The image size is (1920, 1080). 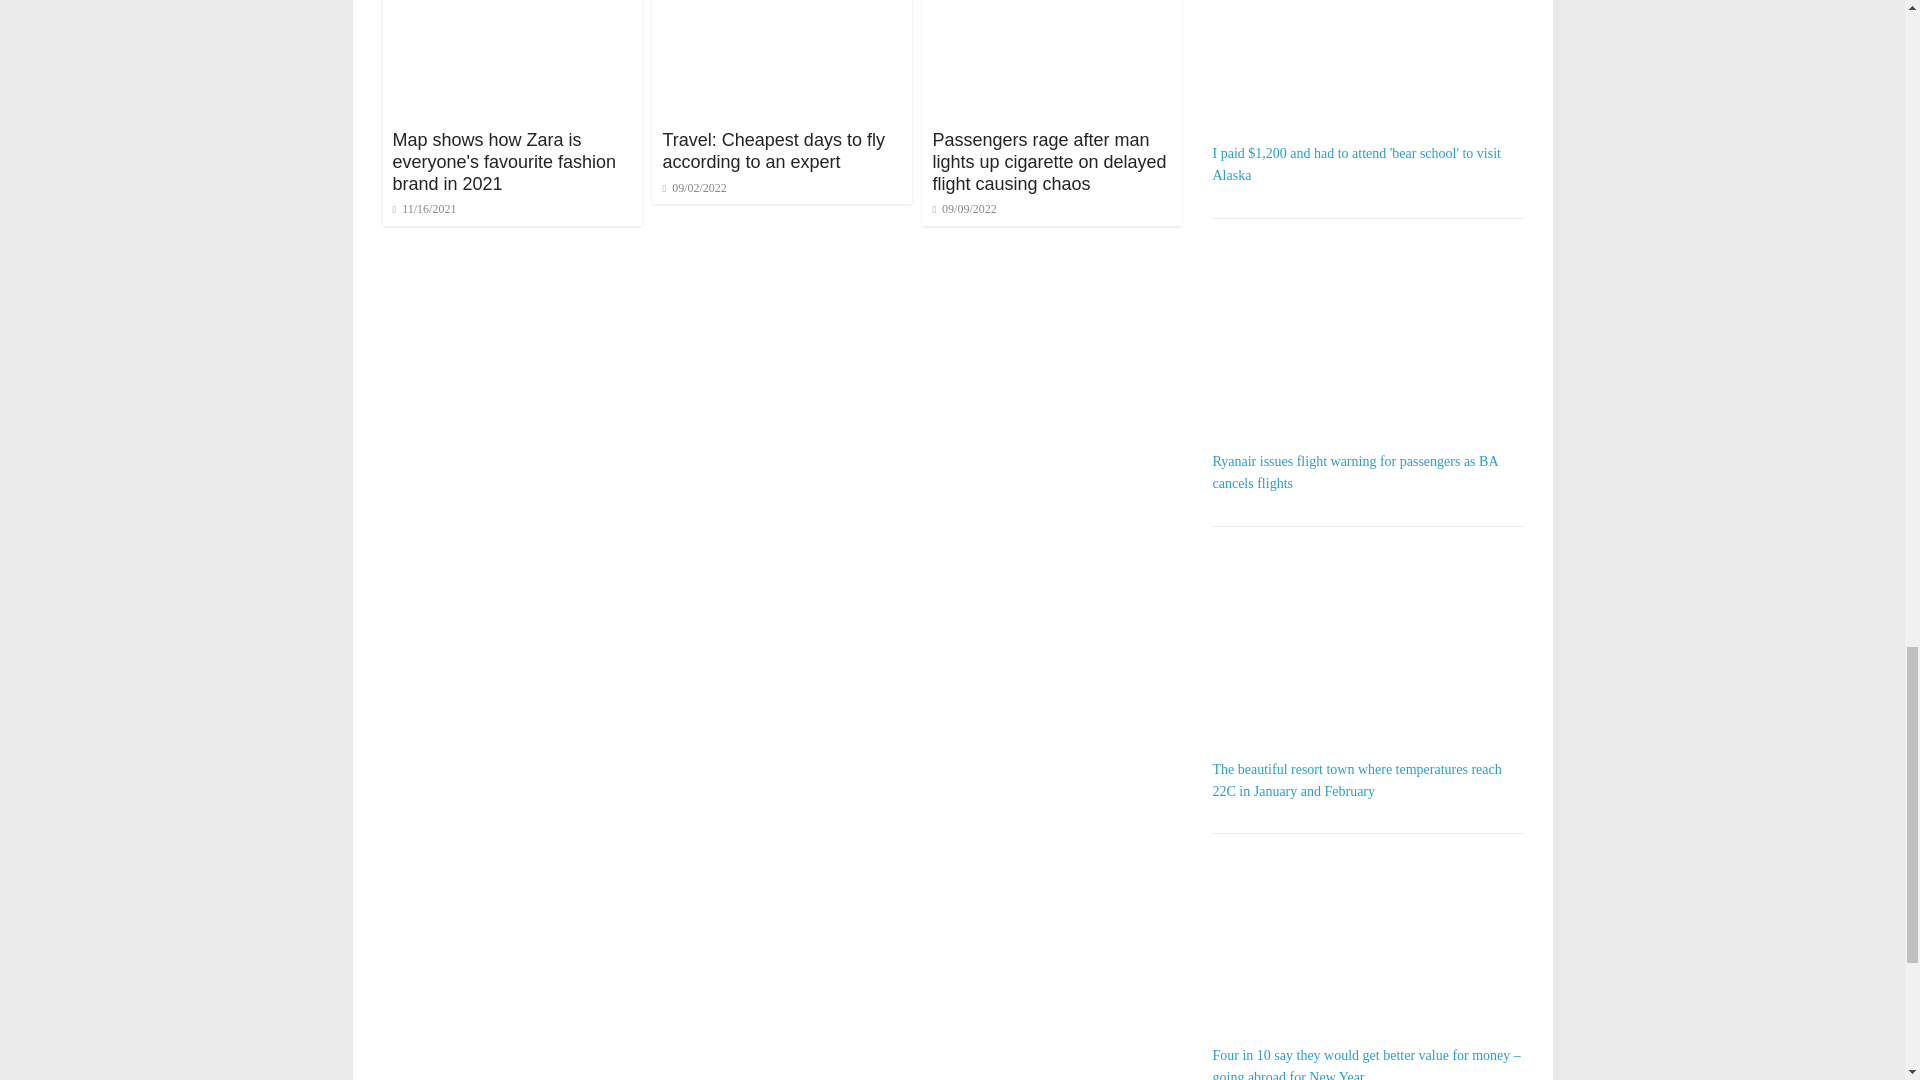 I want to click on 08:06, so click(x=694, y=188).